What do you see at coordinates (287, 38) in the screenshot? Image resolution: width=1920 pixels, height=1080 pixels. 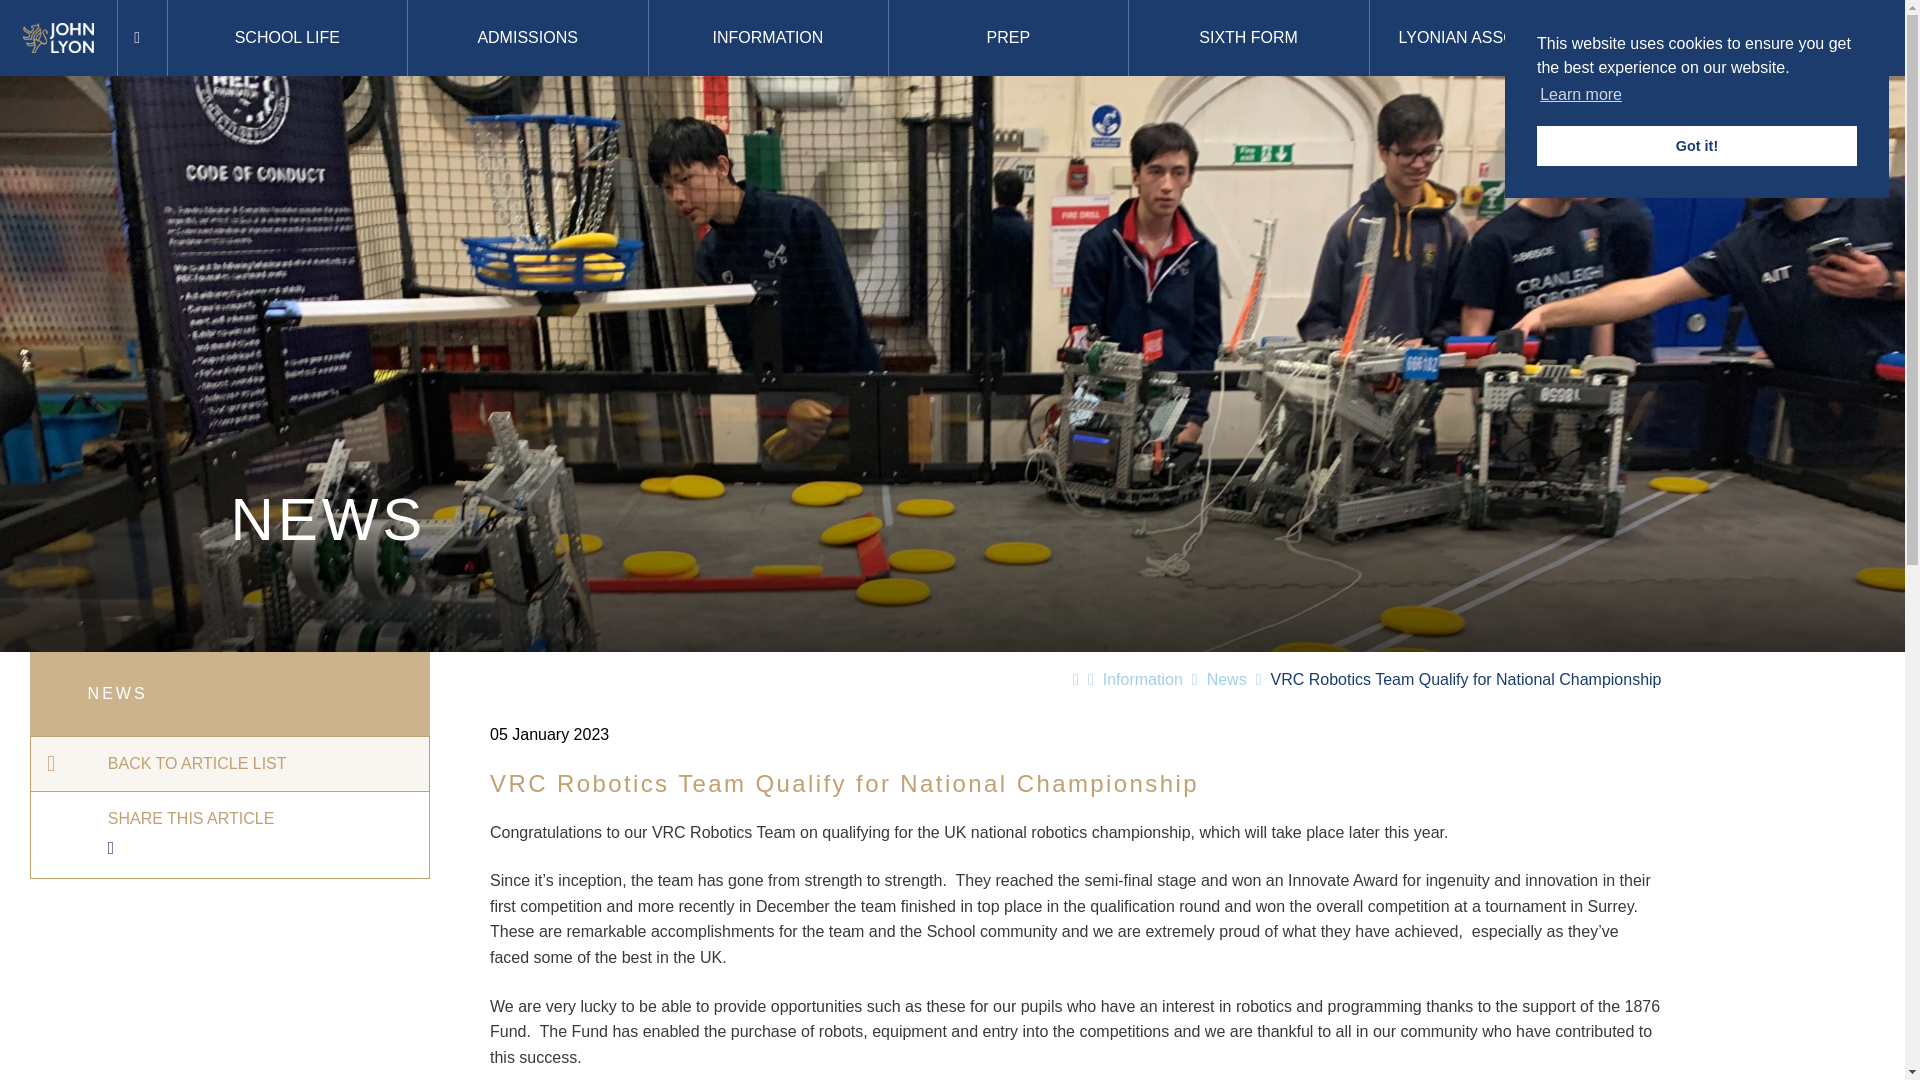 I see `SCHOOL LIFE` at bounding box center [287, 38].